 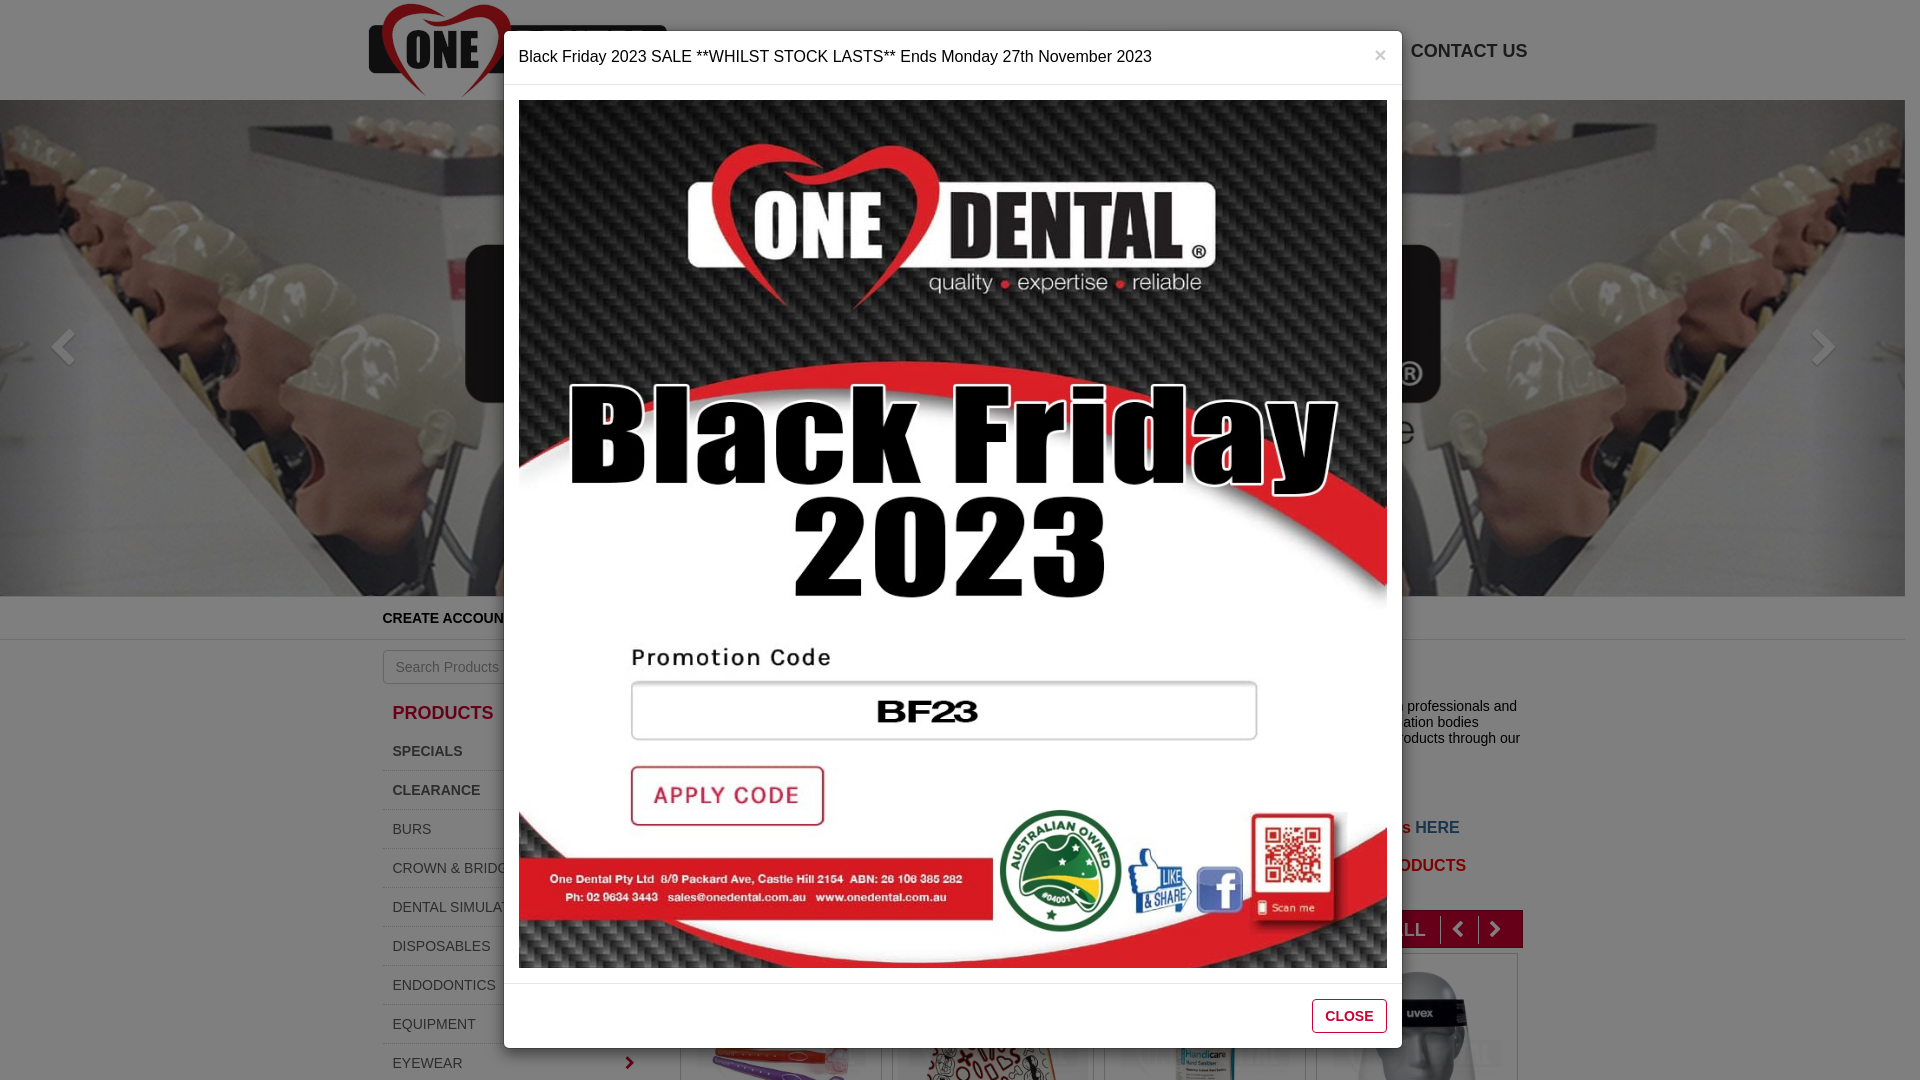 I want to click on DISPOSABLES, so click(x=514, y=946).